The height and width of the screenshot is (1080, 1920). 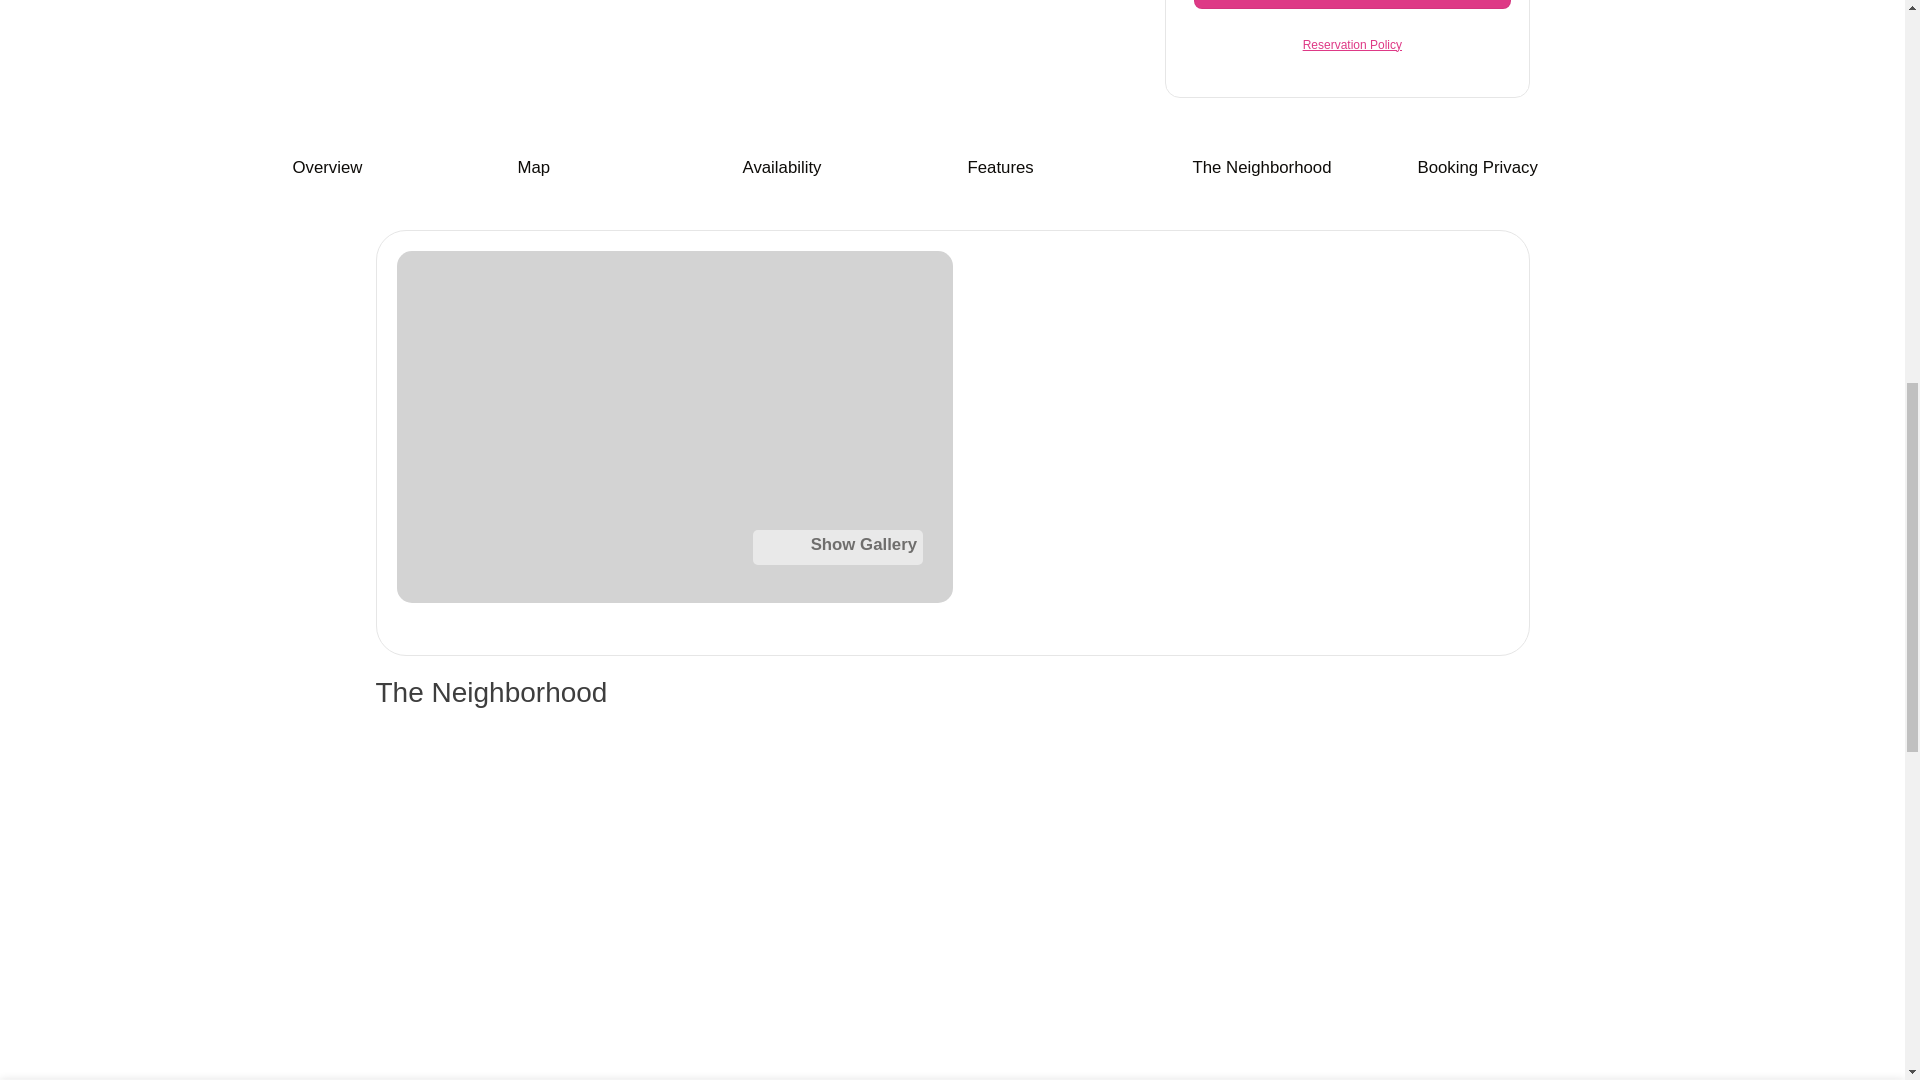 What do you see at coordinates (1478, 167) in the screenshot?
I see `Booking Privacy` at bounding box center [1478, 167].